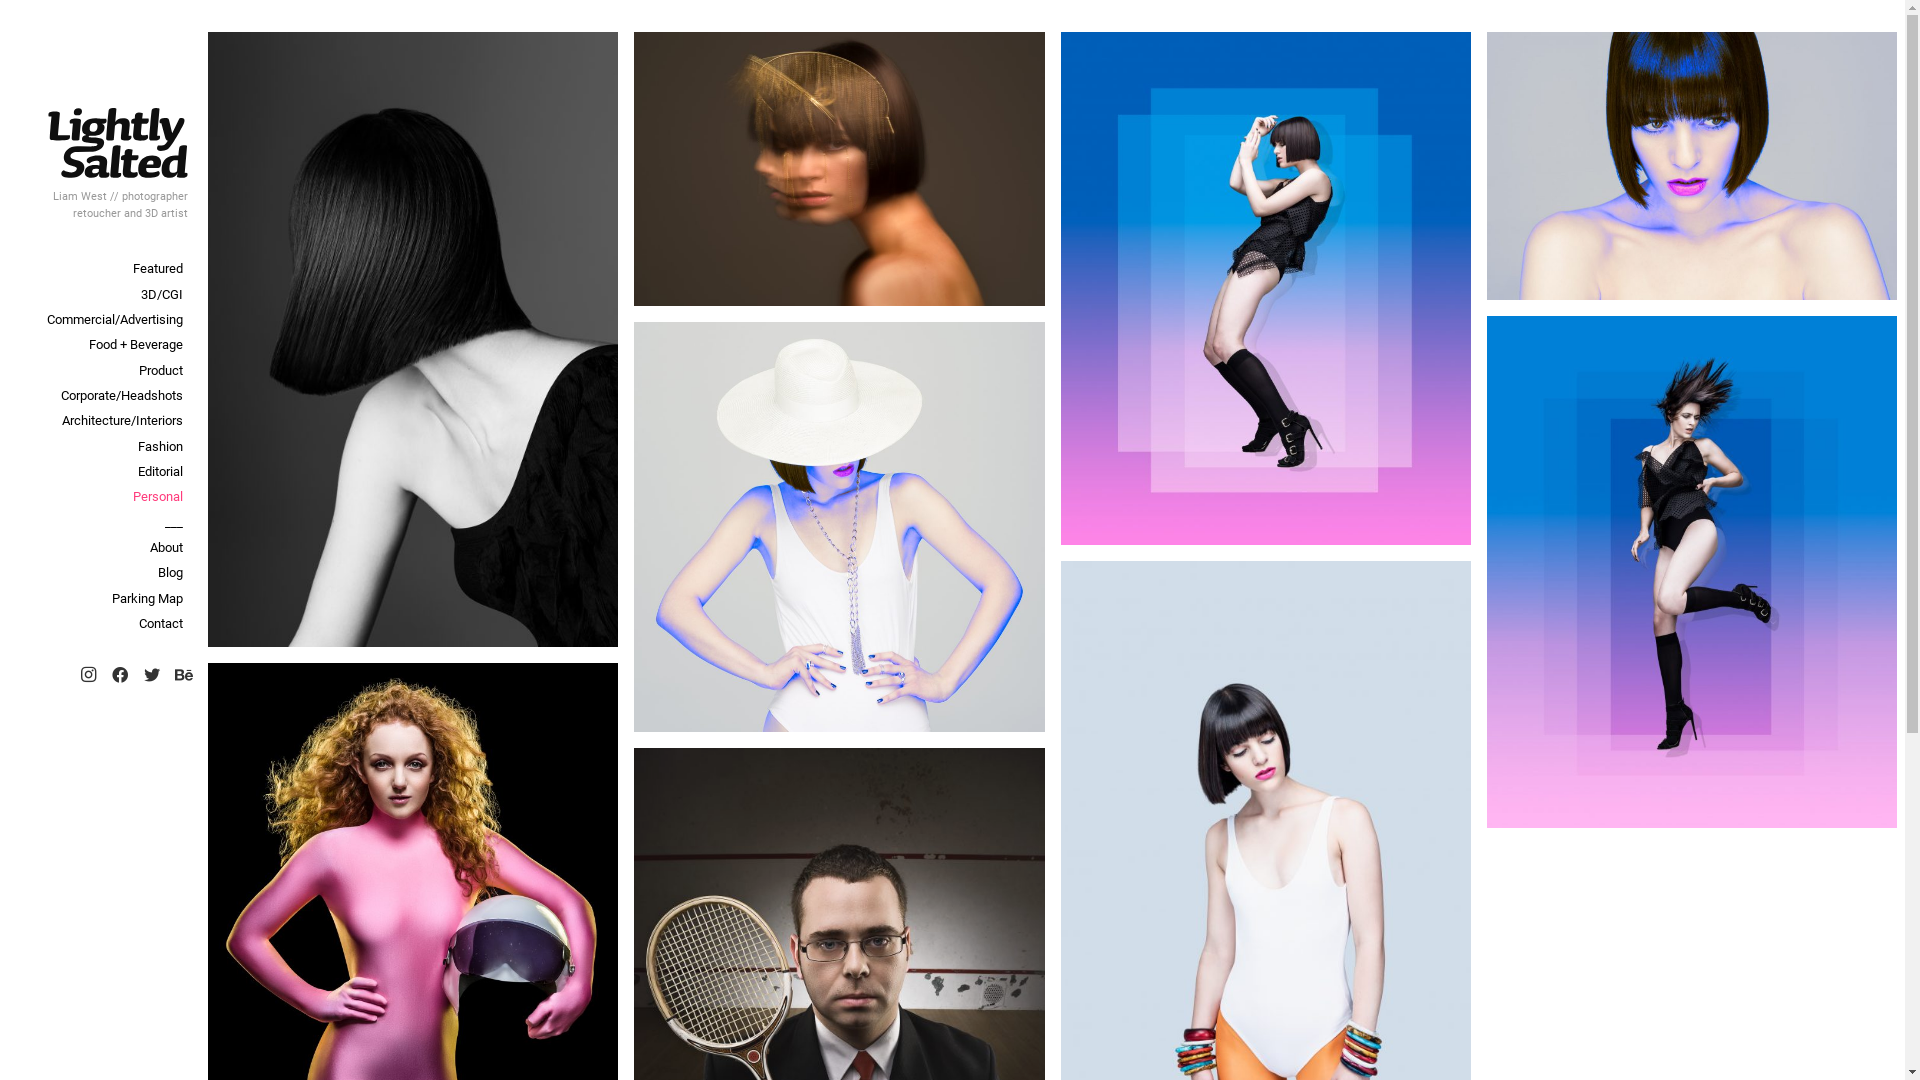 This screenshot has height=1080, width=1920. What do you see at coordinates (152, 675) in the screenshot?
I see `Twitter` at bounding box center [152, 675].